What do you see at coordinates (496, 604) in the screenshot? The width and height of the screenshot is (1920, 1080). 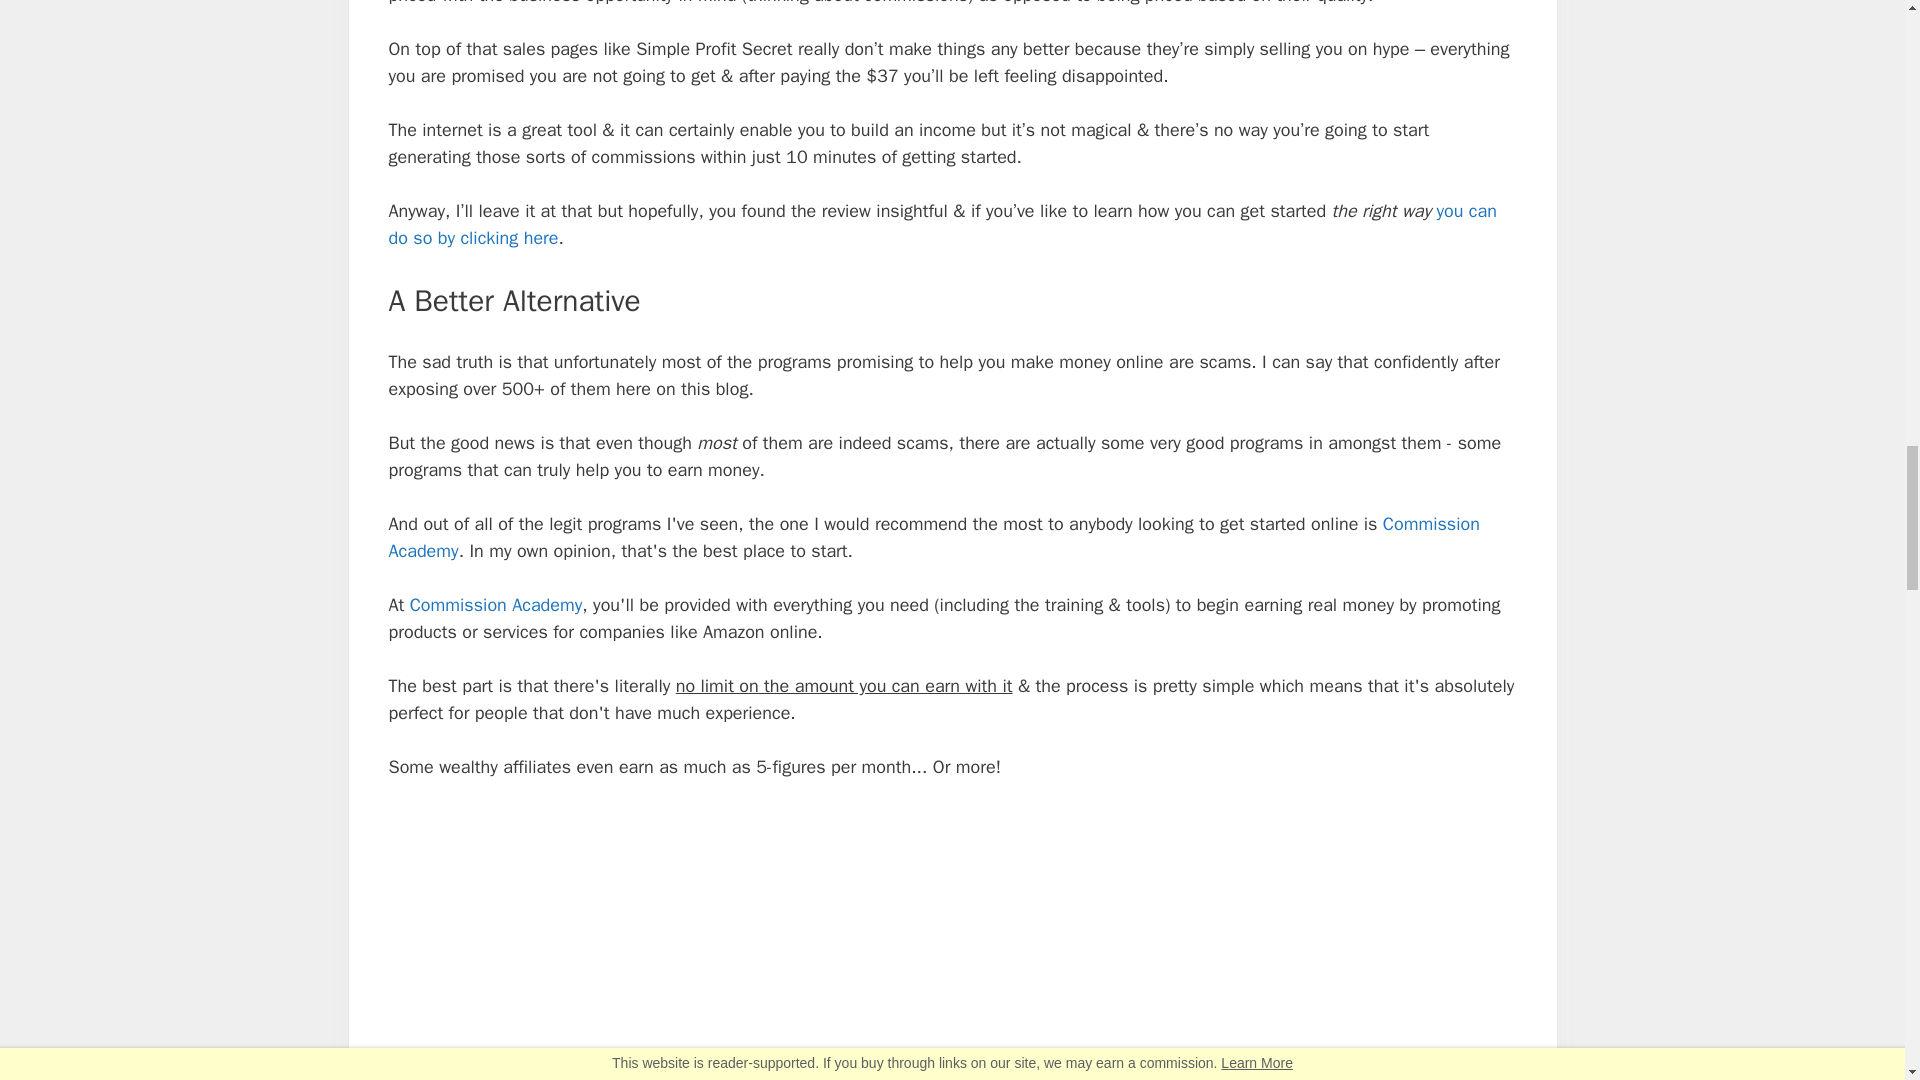 I see `Commission Academy` at bounding box center [496, 604].